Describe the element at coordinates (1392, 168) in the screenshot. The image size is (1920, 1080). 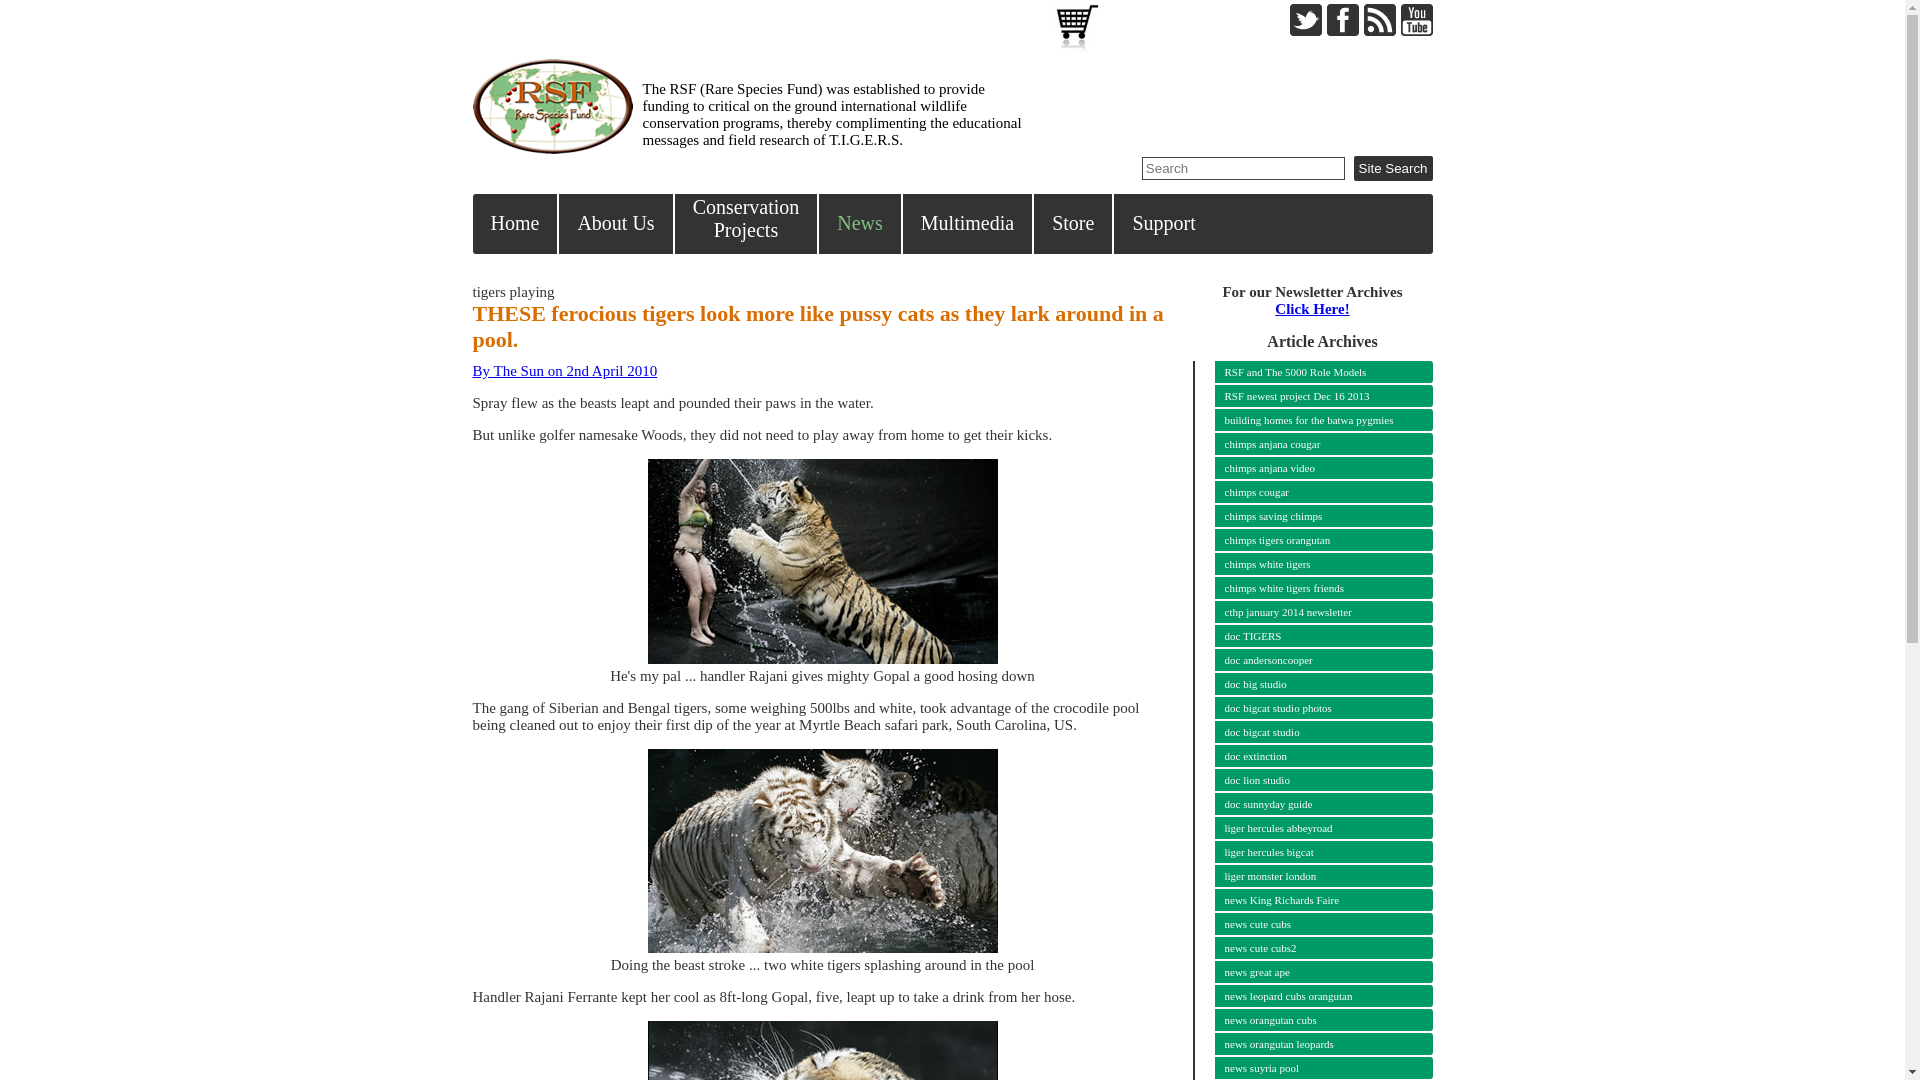
I see `building homes for the batwa pygmies` at that location.